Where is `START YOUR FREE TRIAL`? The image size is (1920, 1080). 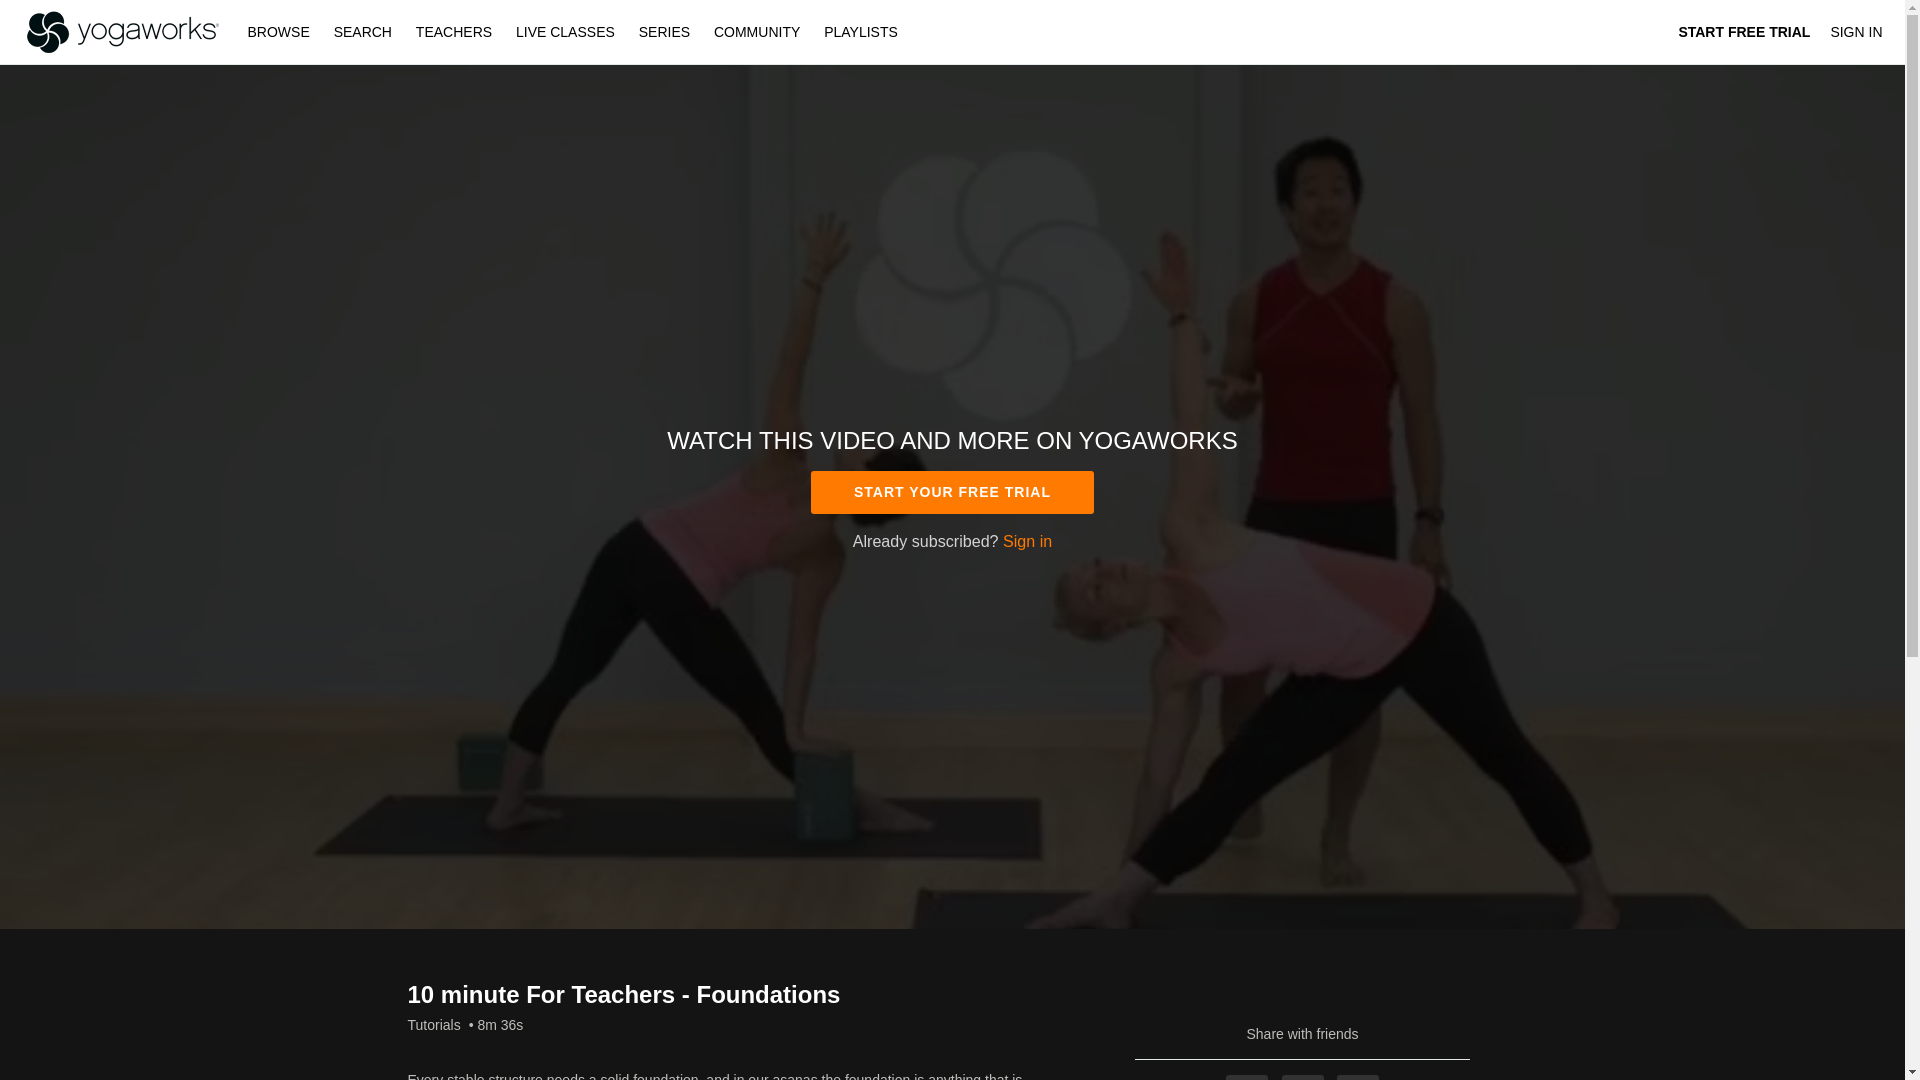 START YOUR FREE TRIAL is located at coordinates (952, 492).